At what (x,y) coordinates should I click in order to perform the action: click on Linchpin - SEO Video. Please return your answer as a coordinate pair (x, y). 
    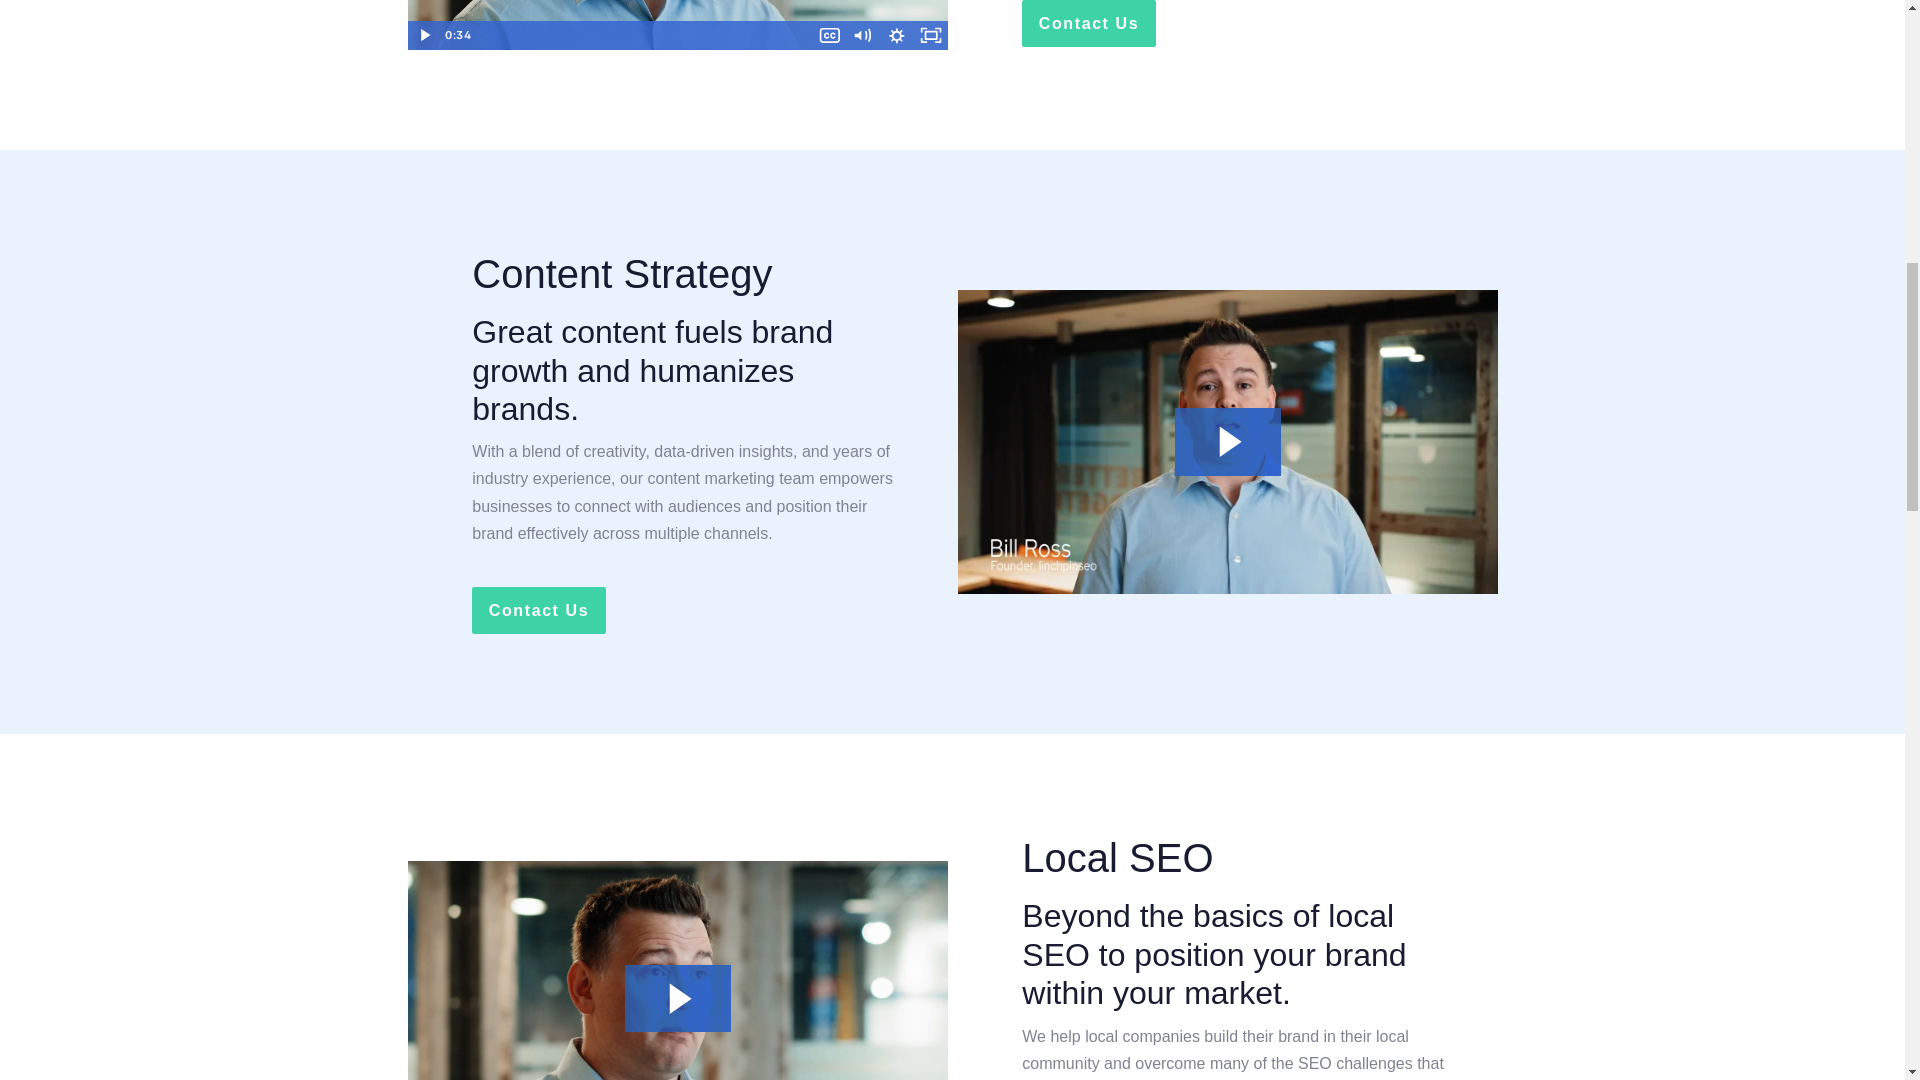
    Looking at the image, I should click on (678, 970).